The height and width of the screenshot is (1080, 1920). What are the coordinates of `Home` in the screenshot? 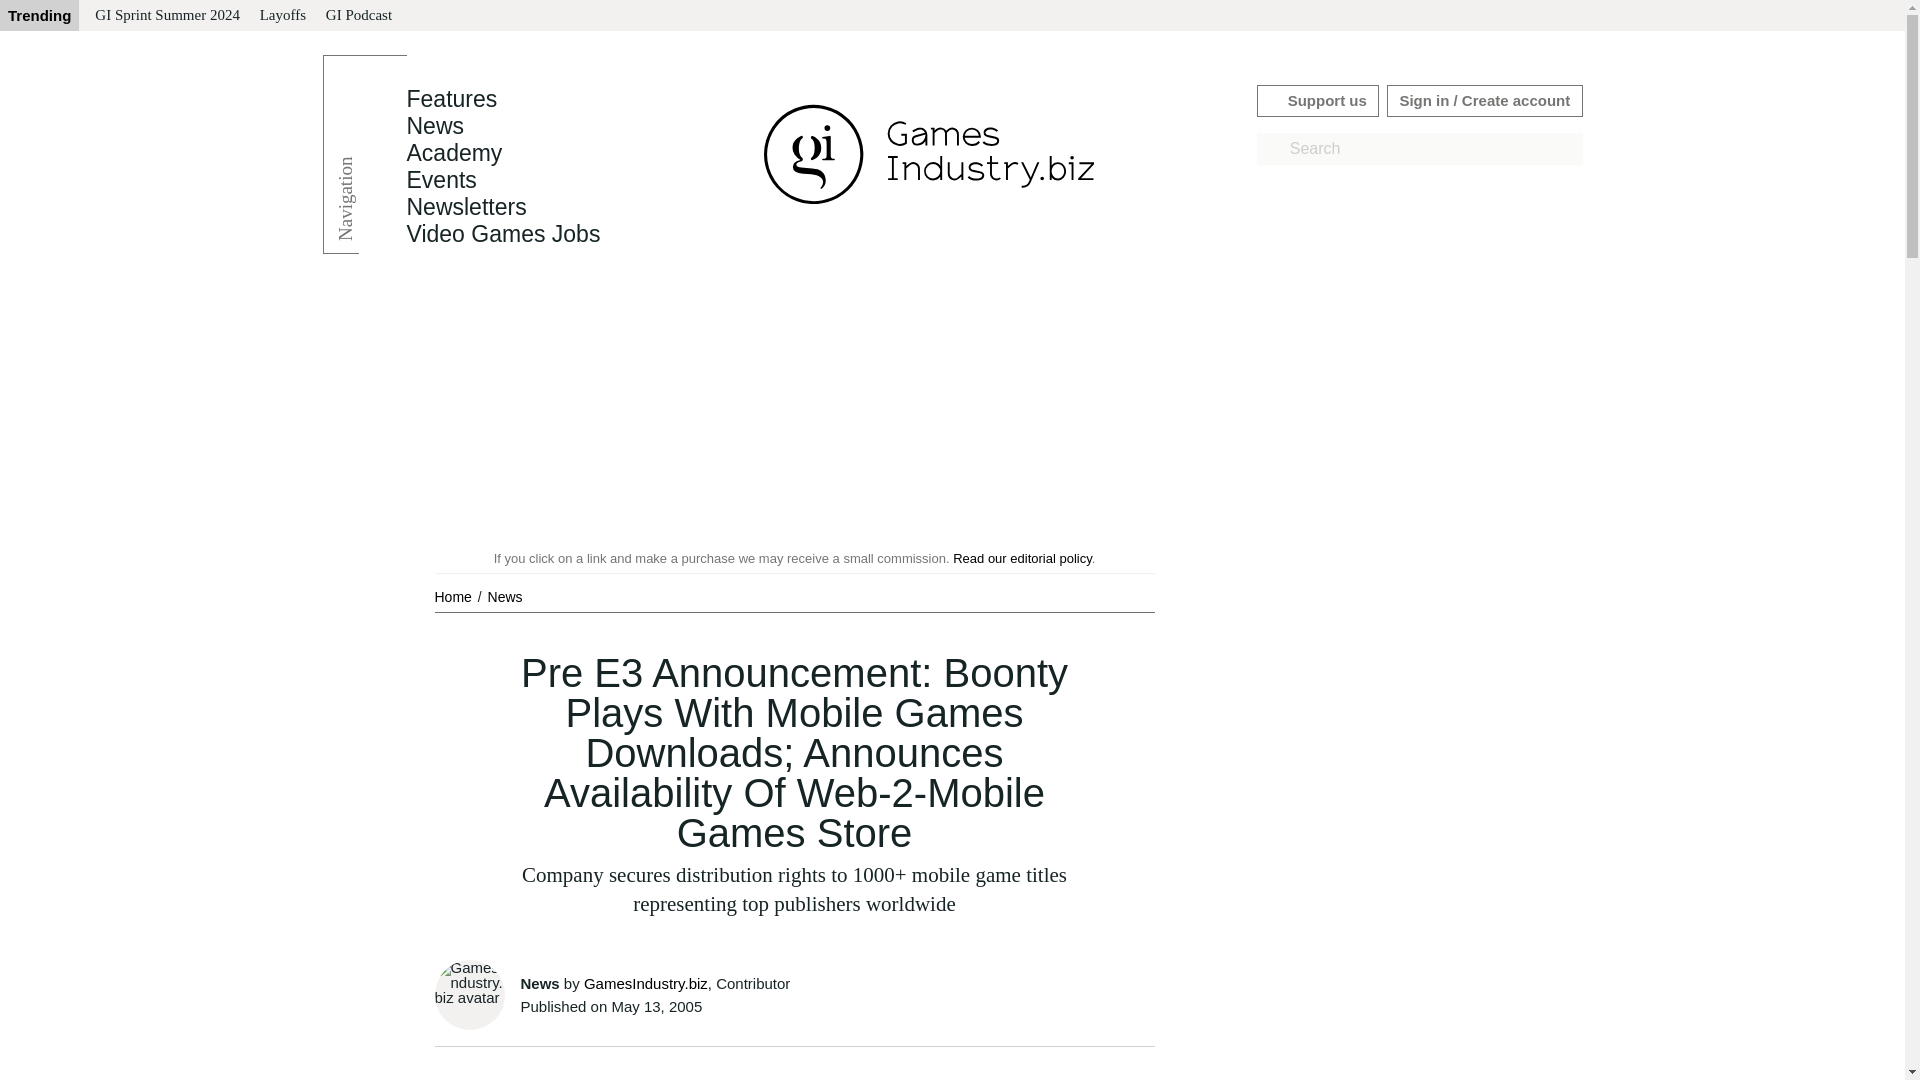 It's located at (454, 596).